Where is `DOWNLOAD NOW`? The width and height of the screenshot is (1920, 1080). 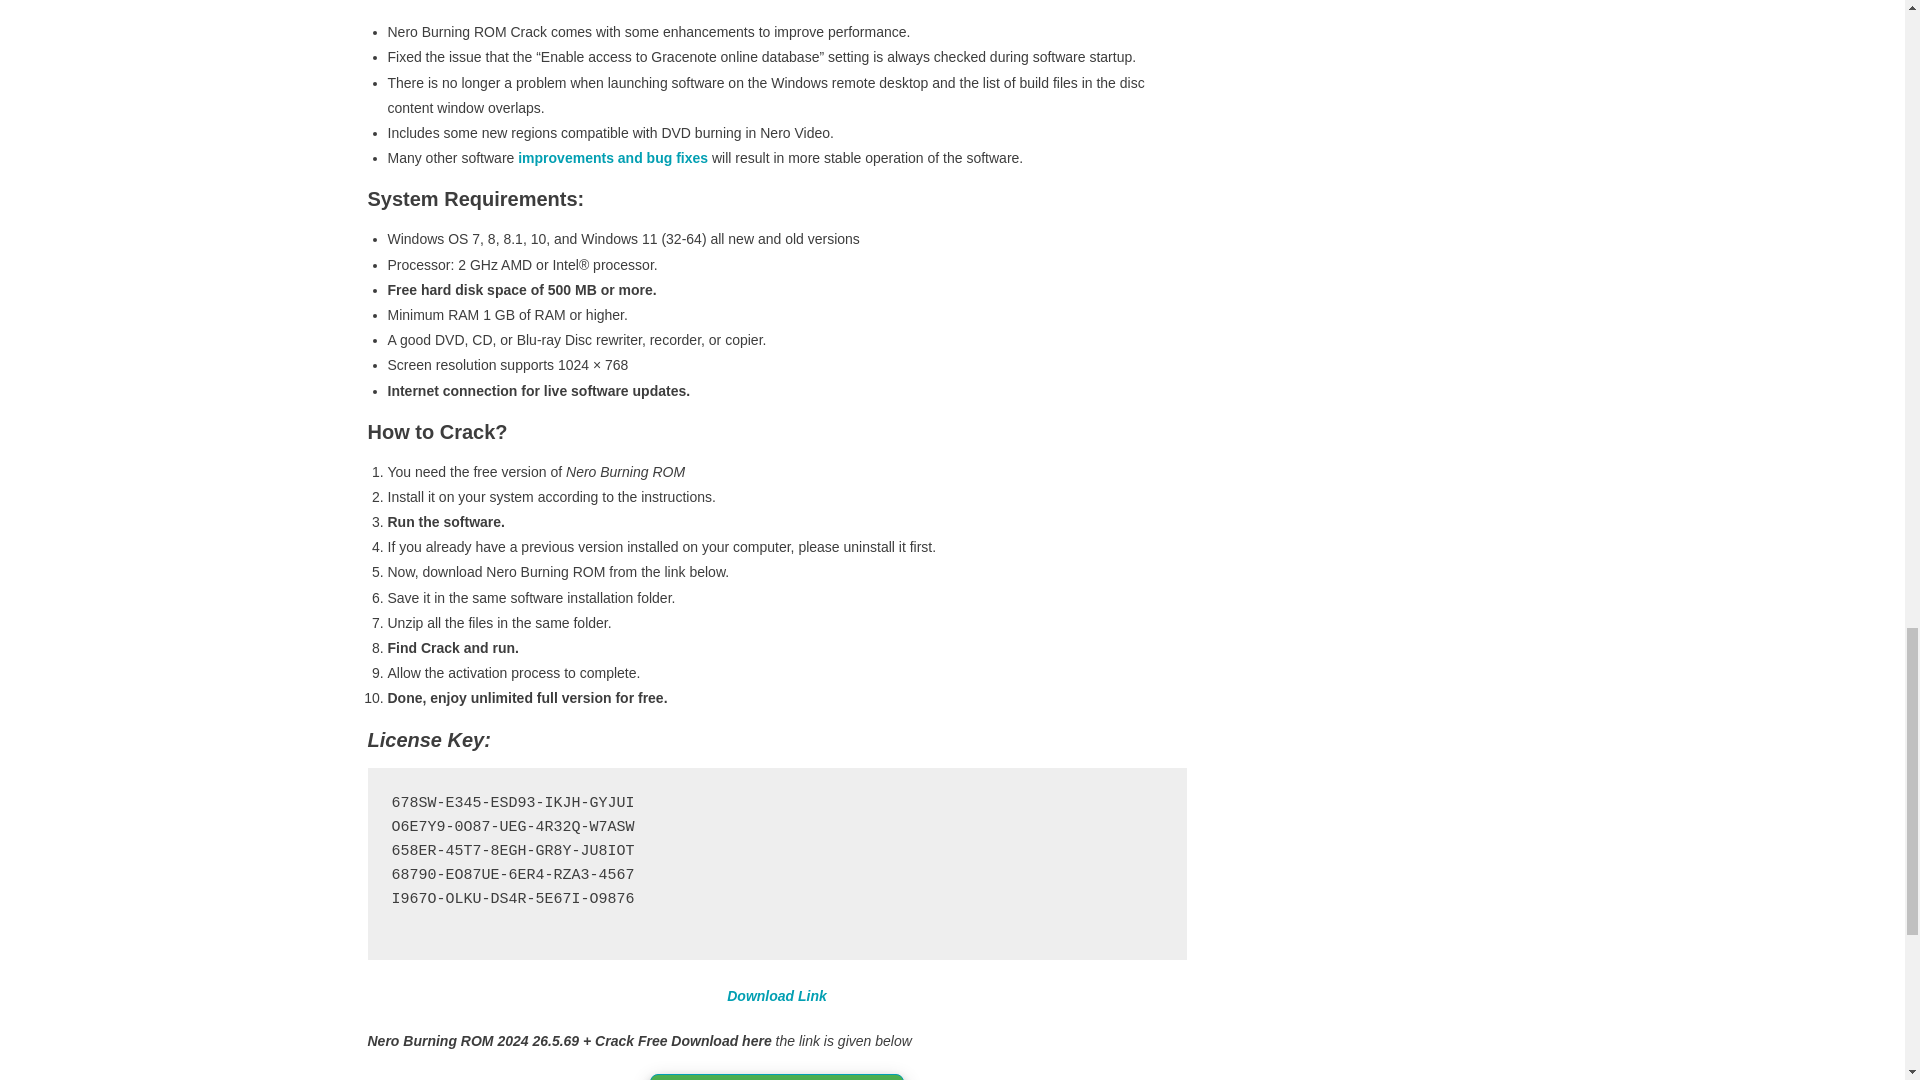 DOWNLOAD NOW is located at coordinates (777, 1076).